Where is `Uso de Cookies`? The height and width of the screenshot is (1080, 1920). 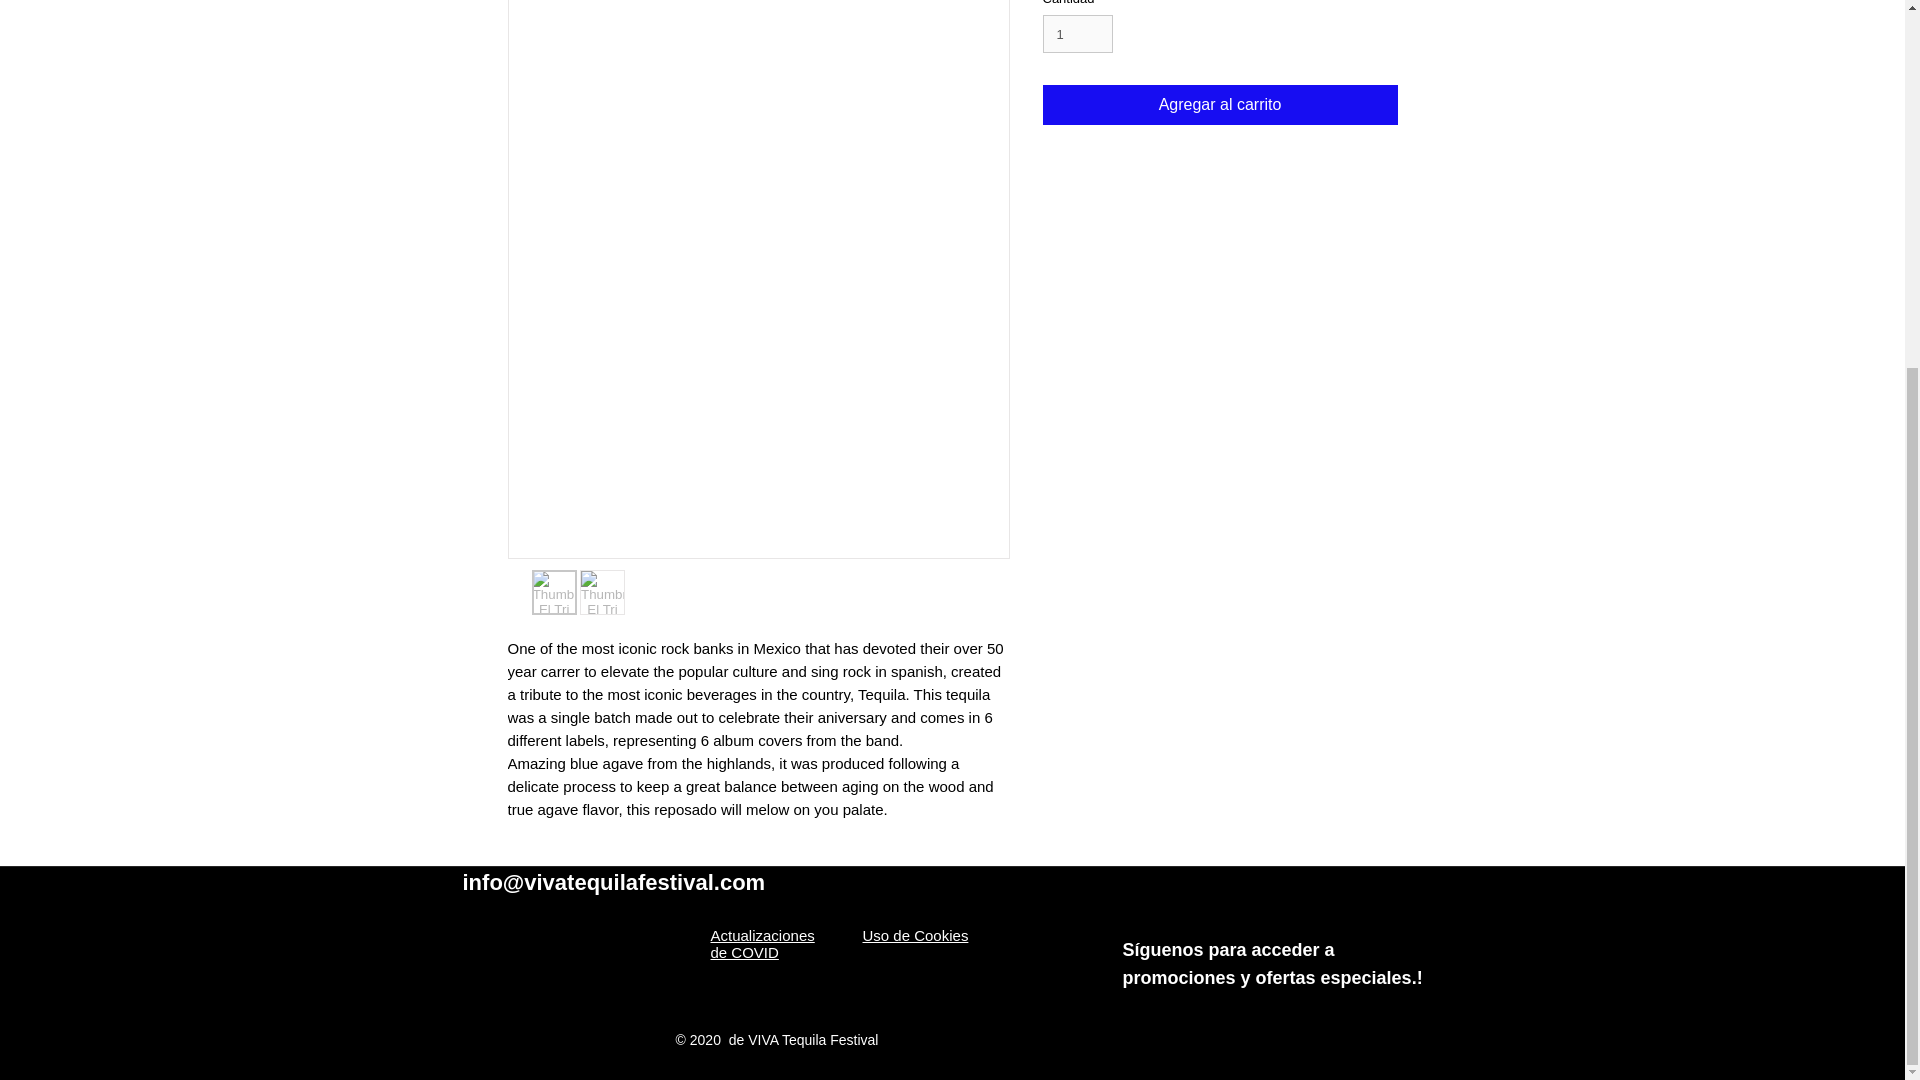
Uso de Cookies is located at coordinates (914, 934).